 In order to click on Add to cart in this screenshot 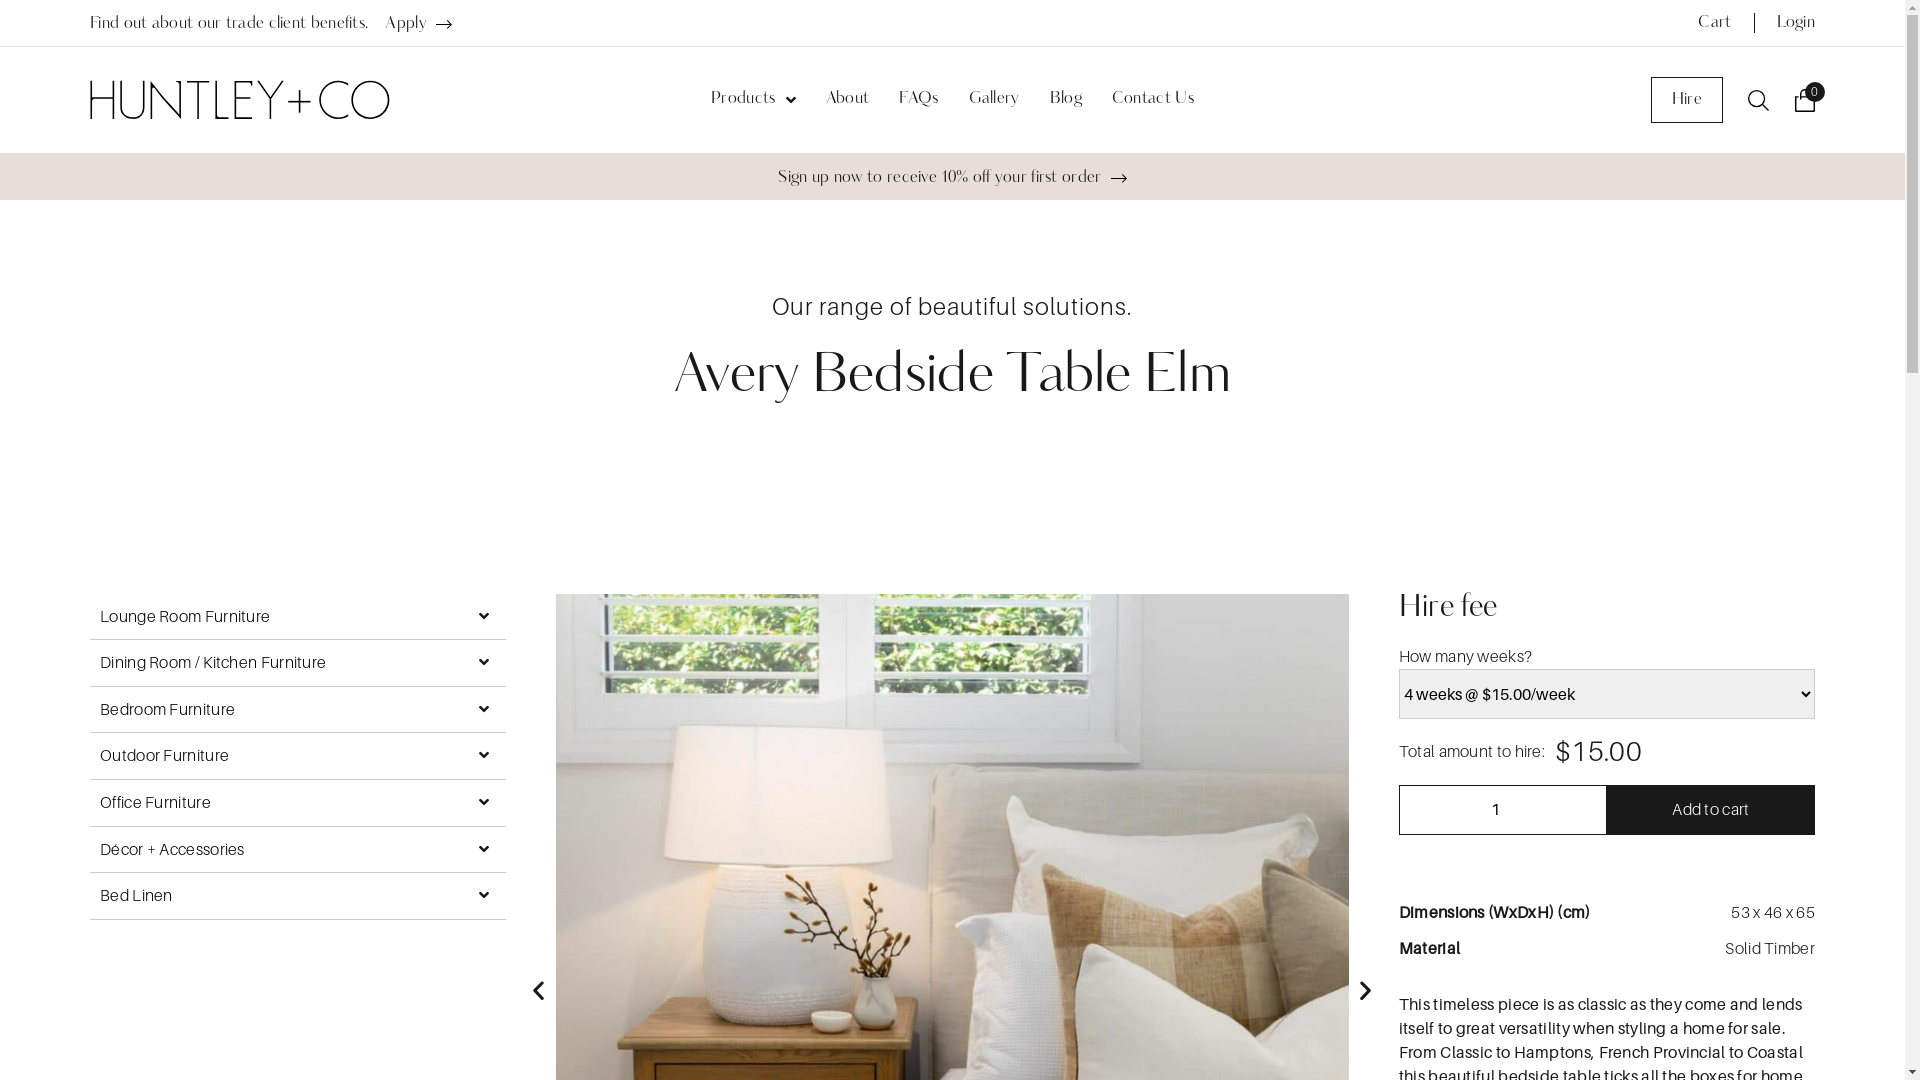, I will do `click(1711, 810)`.